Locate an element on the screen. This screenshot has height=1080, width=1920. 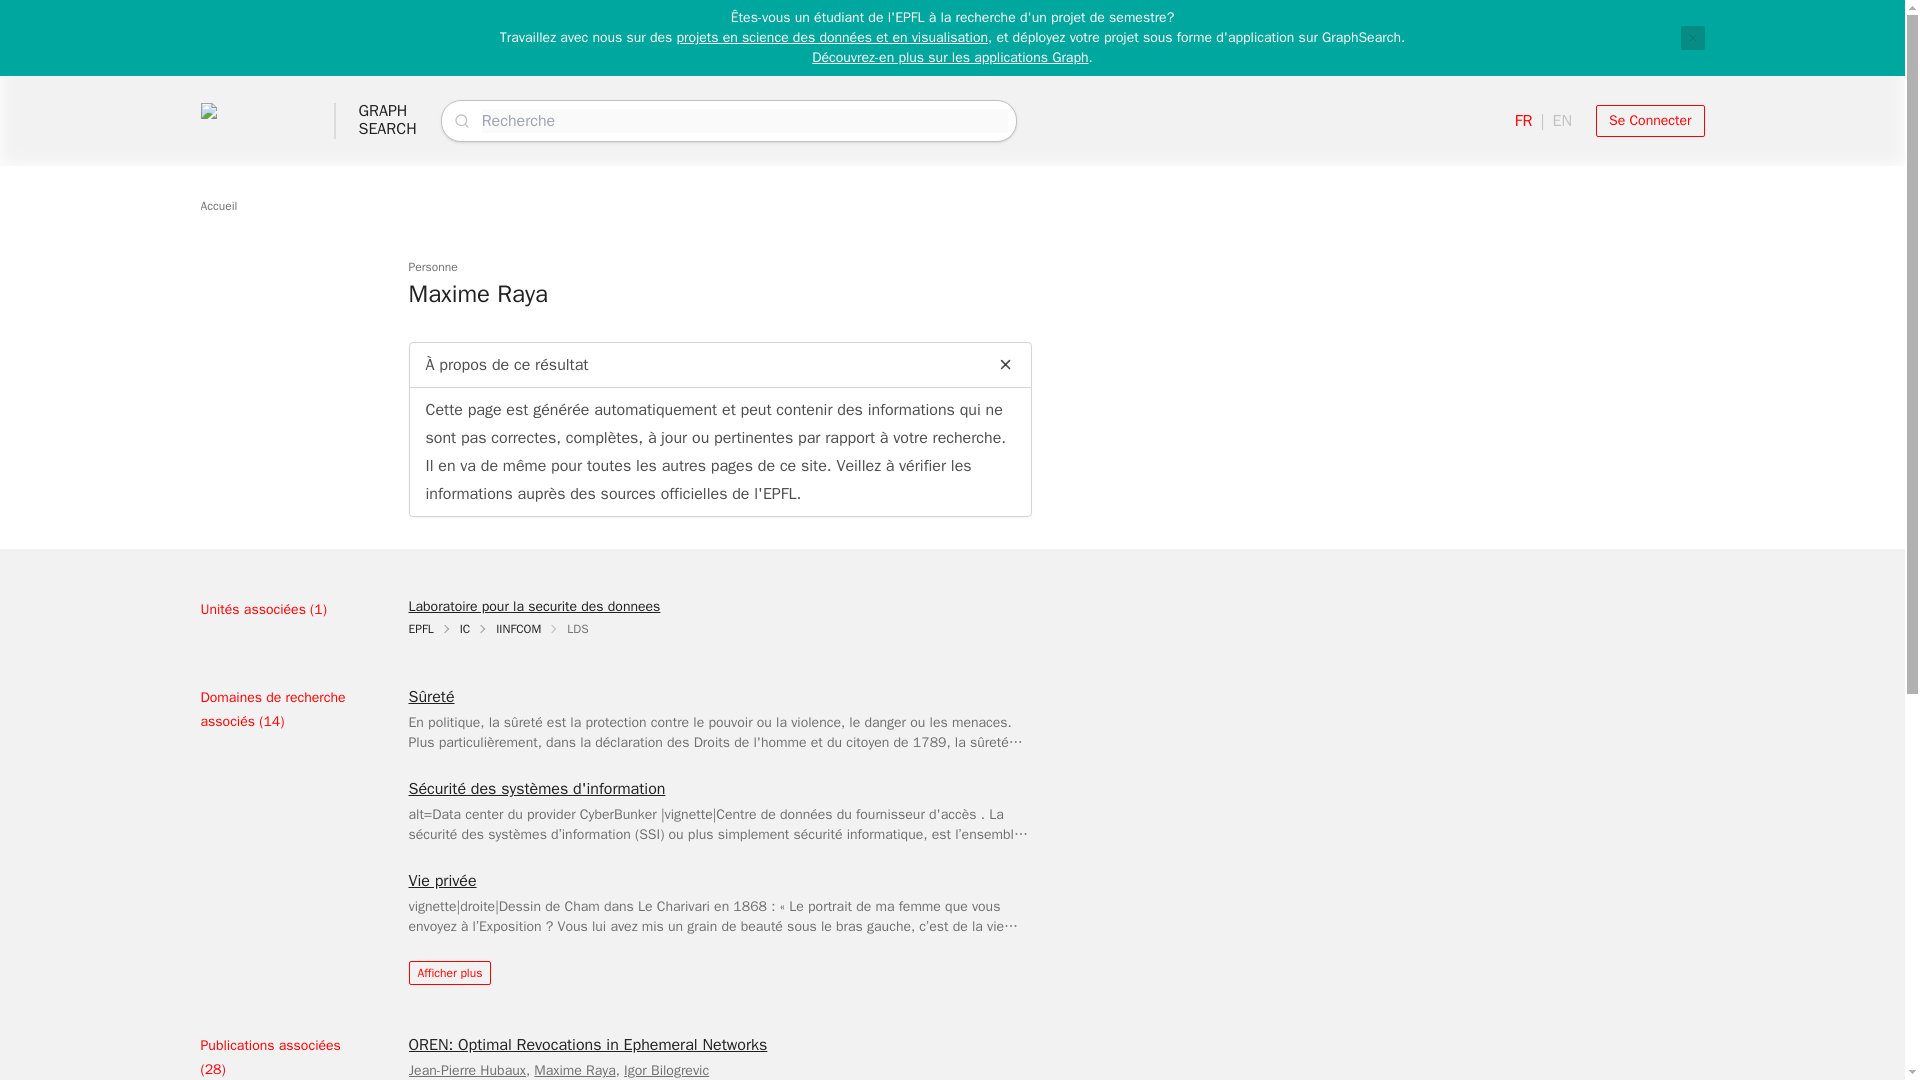
Jean-Pierre Hubaux is located at coordinates (466, 1070).